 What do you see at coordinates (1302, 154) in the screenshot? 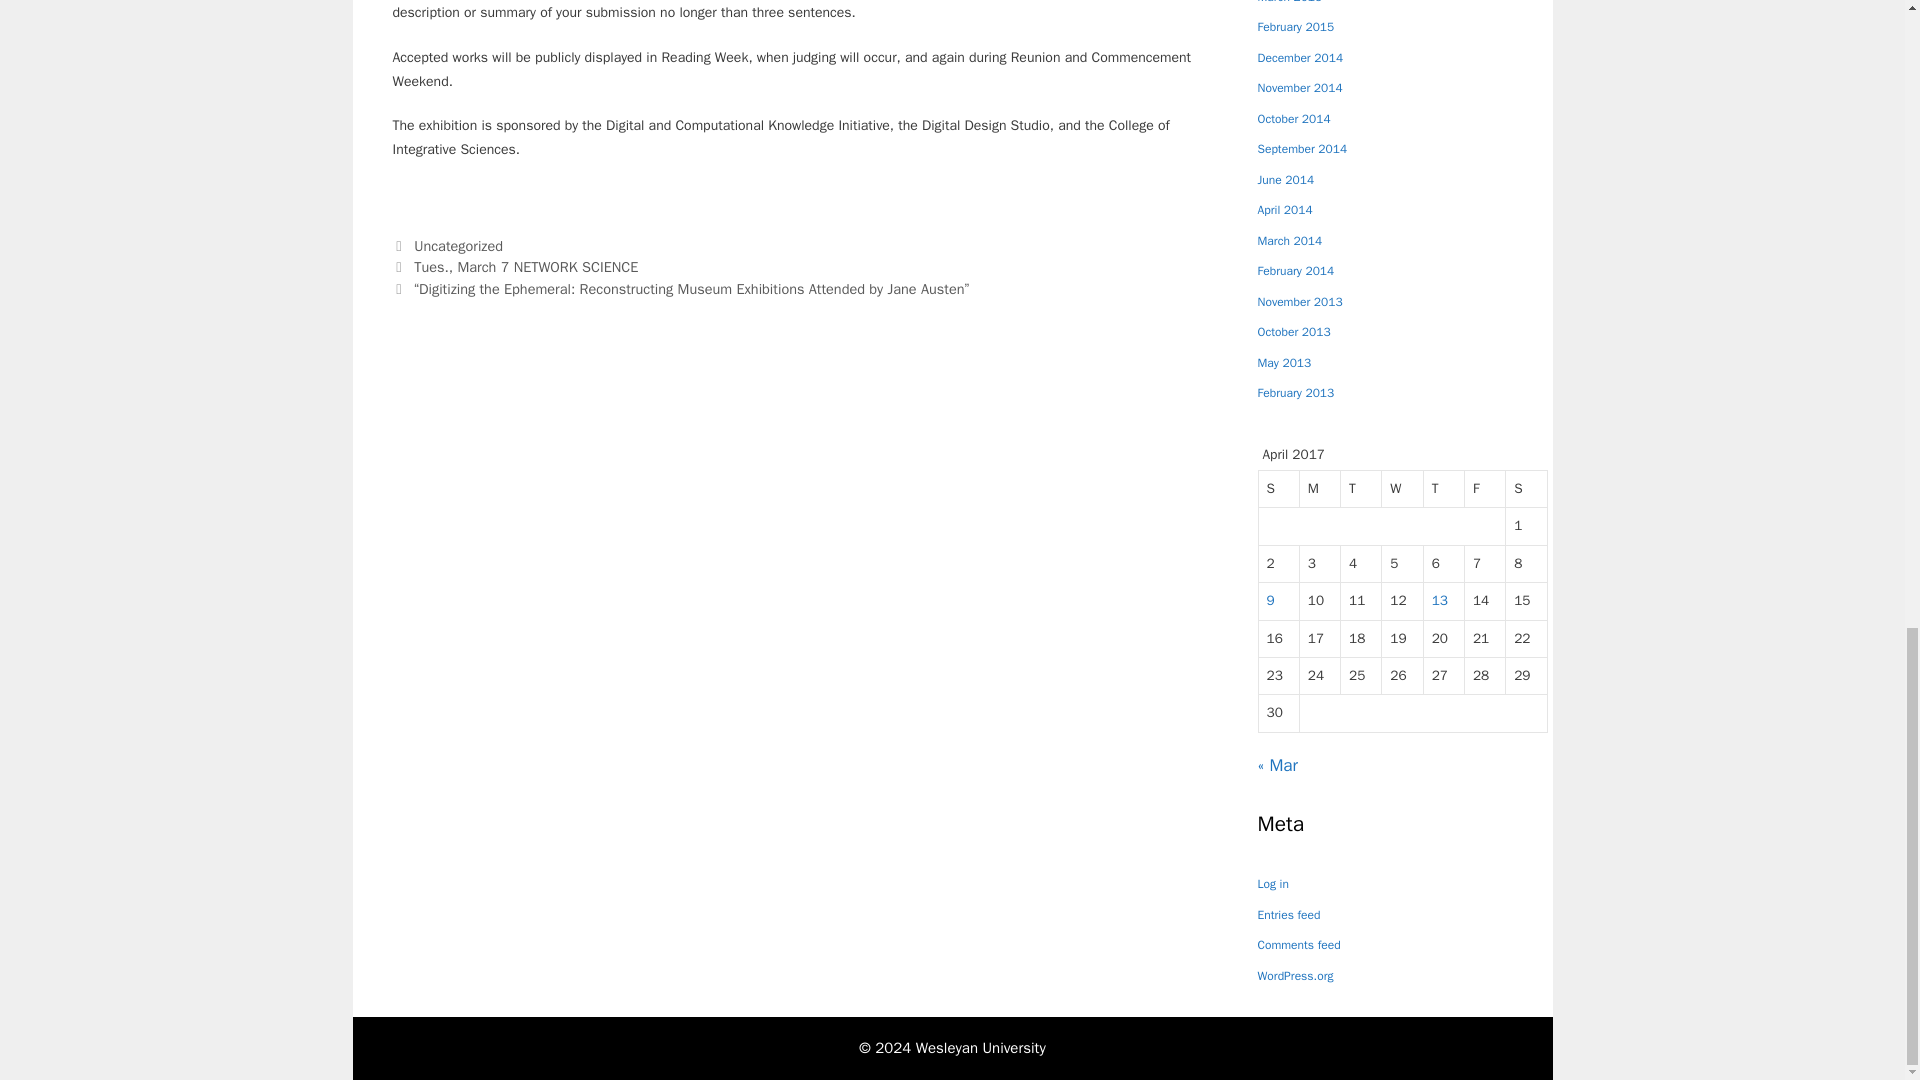
I see `September 2014` at bounding box center [1302, 154].